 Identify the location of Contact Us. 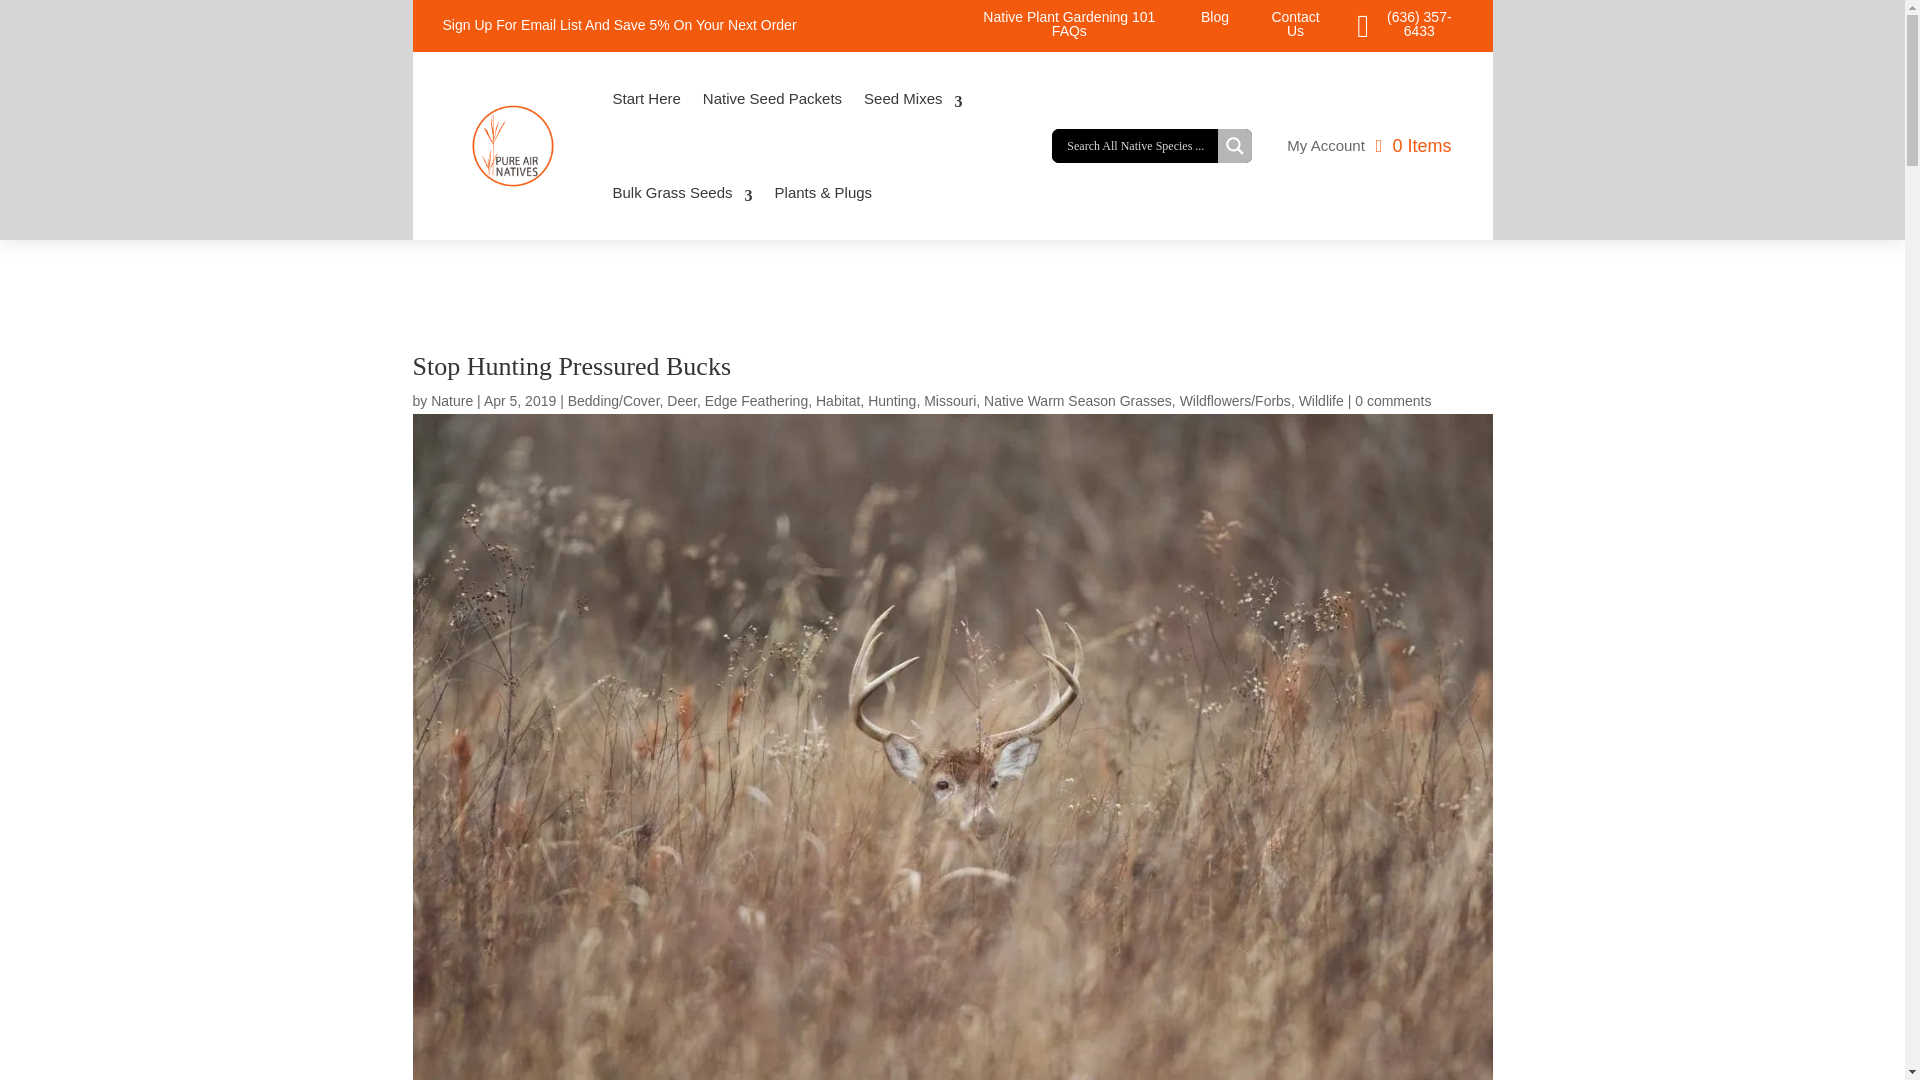
(1295, 23).